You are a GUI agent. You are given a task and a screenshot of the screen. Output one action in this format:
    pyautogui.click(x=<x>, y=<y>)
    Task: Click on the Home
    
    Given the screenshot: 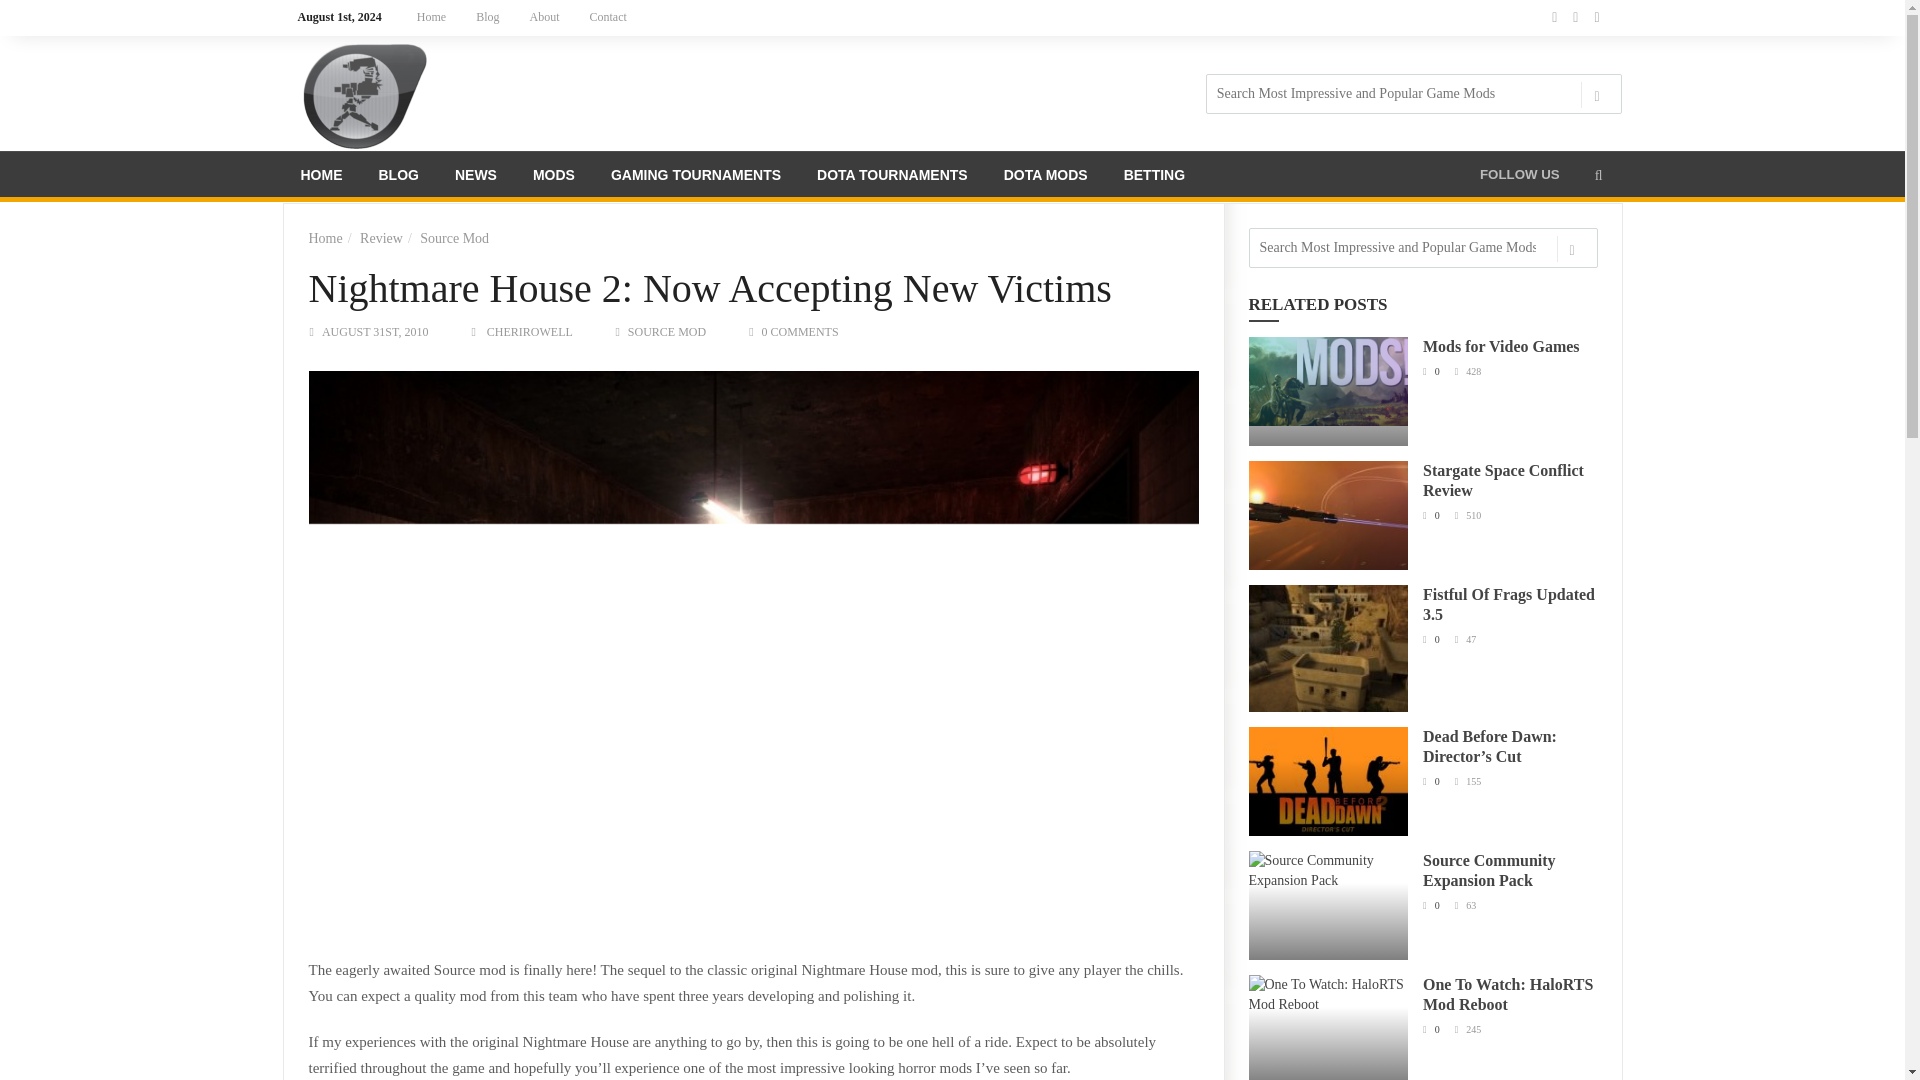 What is the action you would take?
    pyautogui.click(x=430, y=17)
    